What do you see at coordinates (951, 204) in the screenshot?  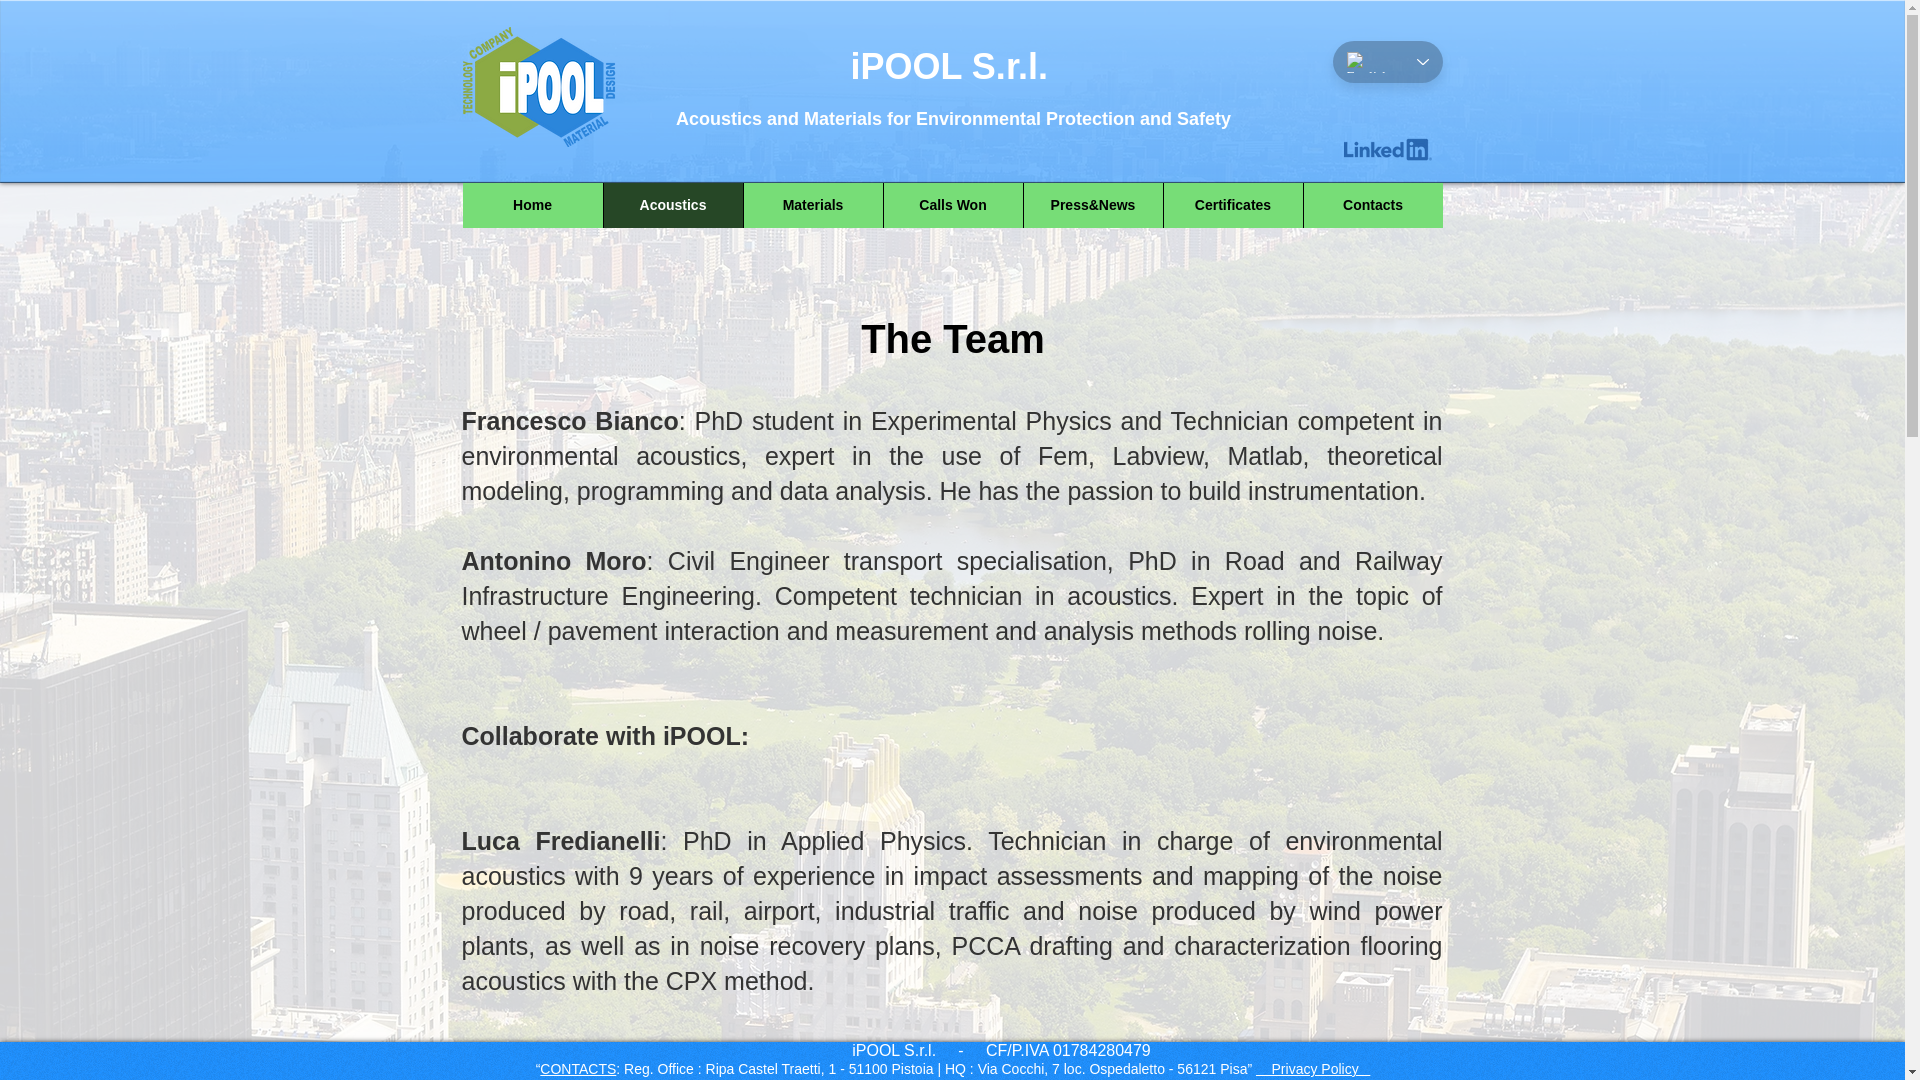 I see `Calls Won` at bounding box center [951, 204].